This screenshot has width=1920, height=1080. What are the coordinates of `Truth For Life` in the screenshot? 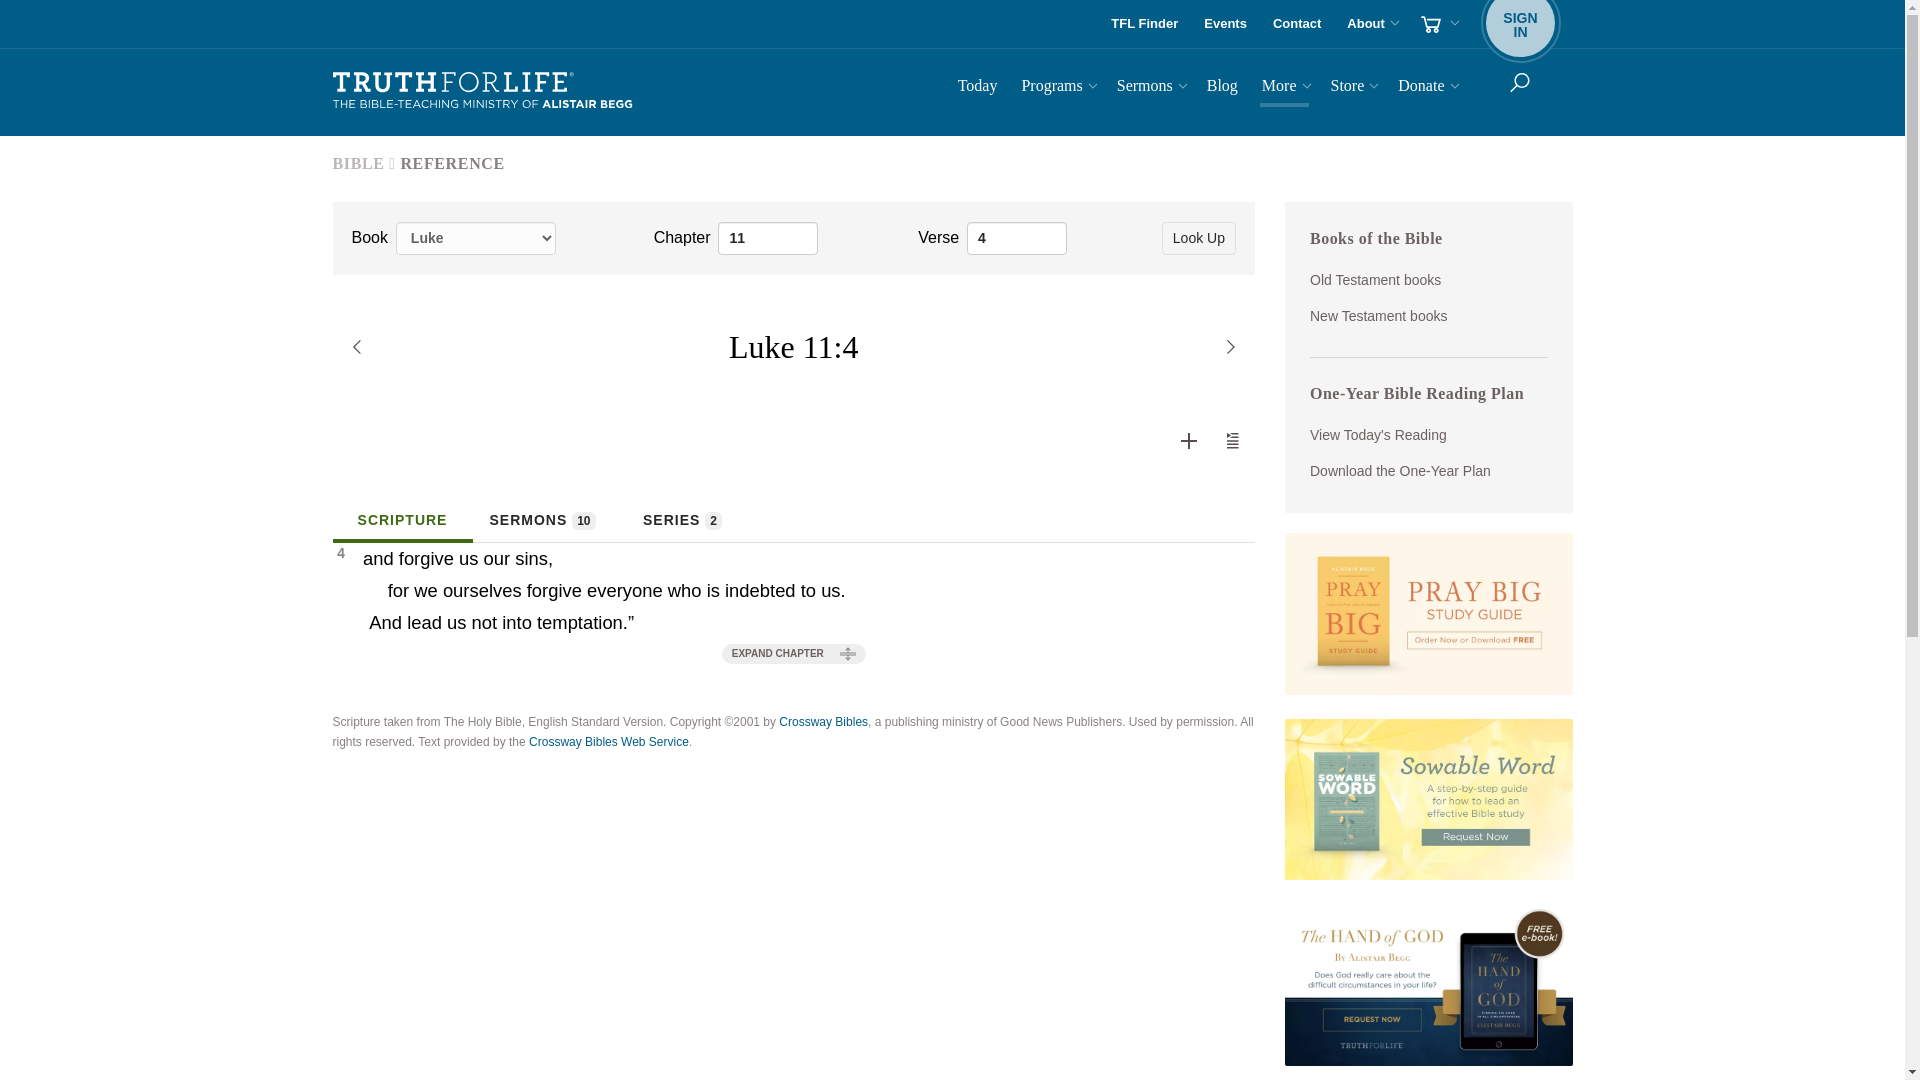 It's located at (768, 238).